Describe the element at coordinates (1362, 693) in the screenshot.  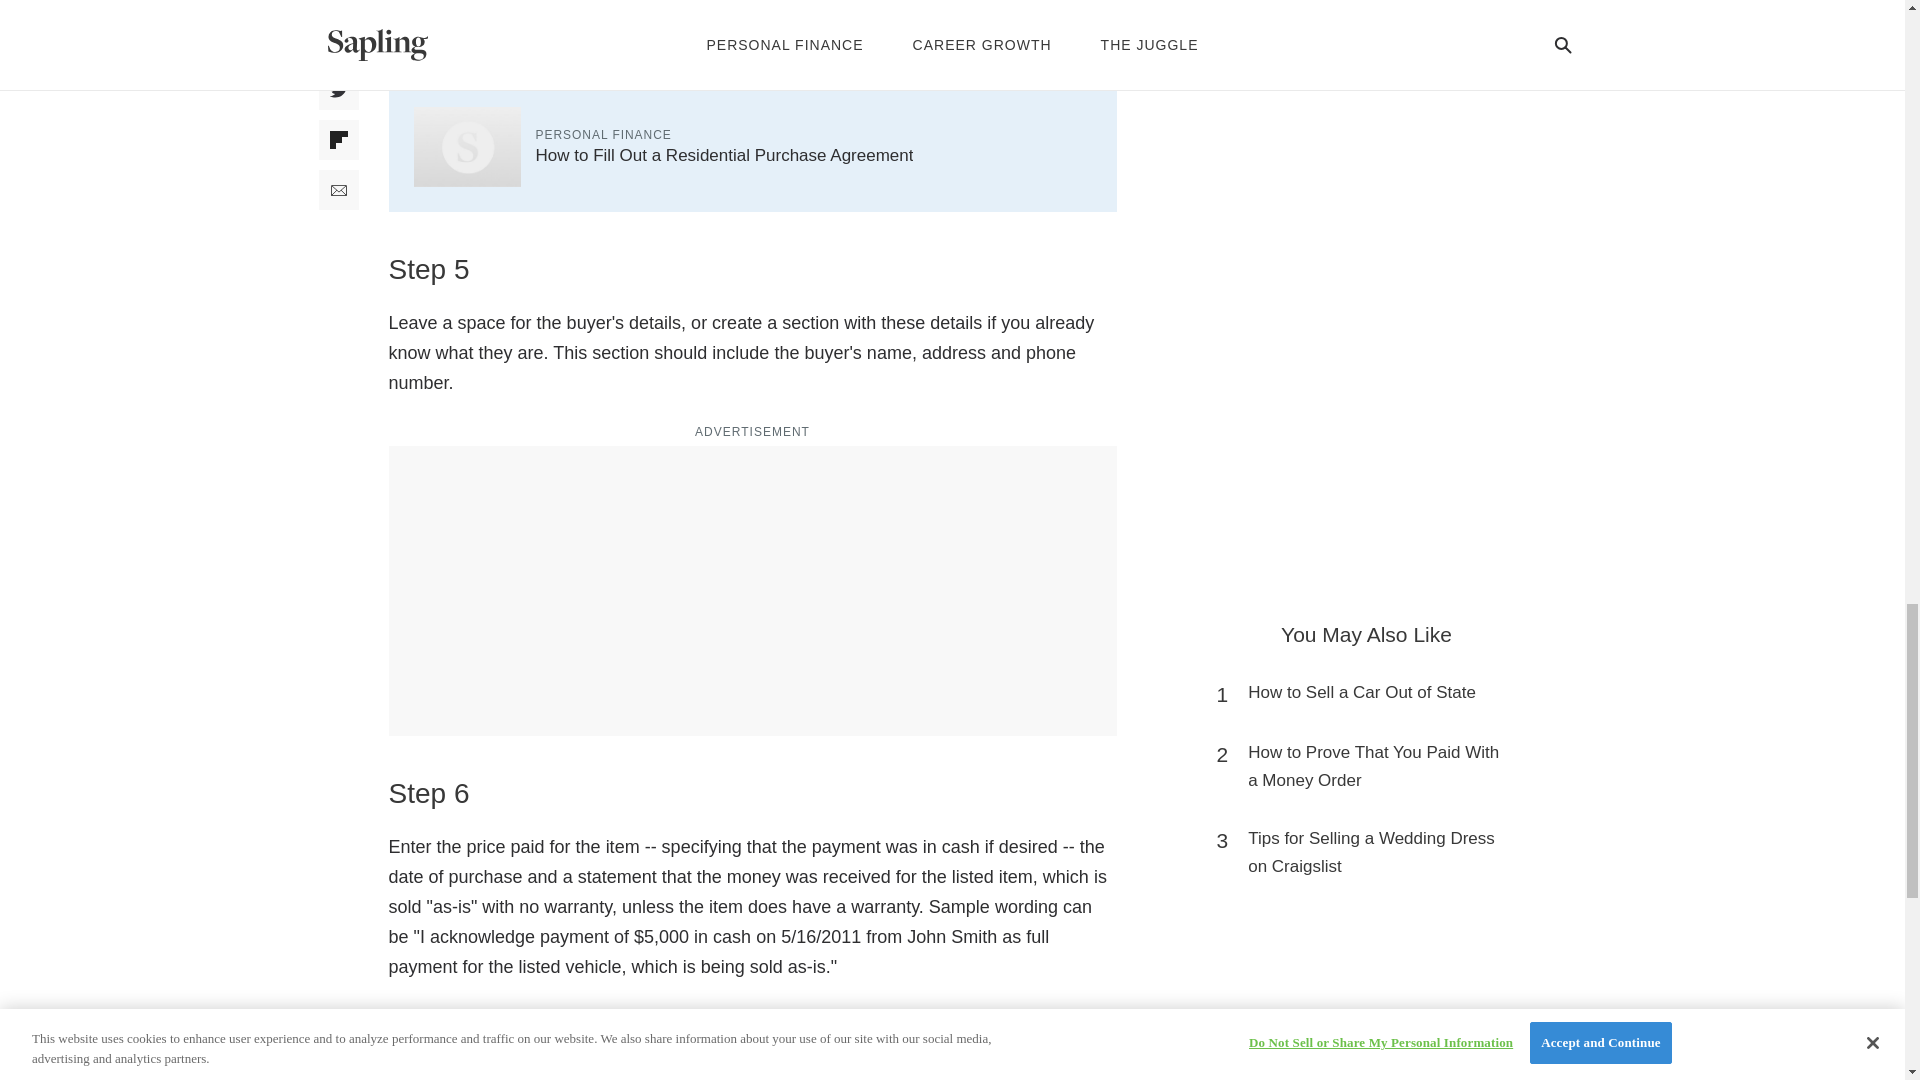
I see `How to Sell a Car Out of State` at that location.